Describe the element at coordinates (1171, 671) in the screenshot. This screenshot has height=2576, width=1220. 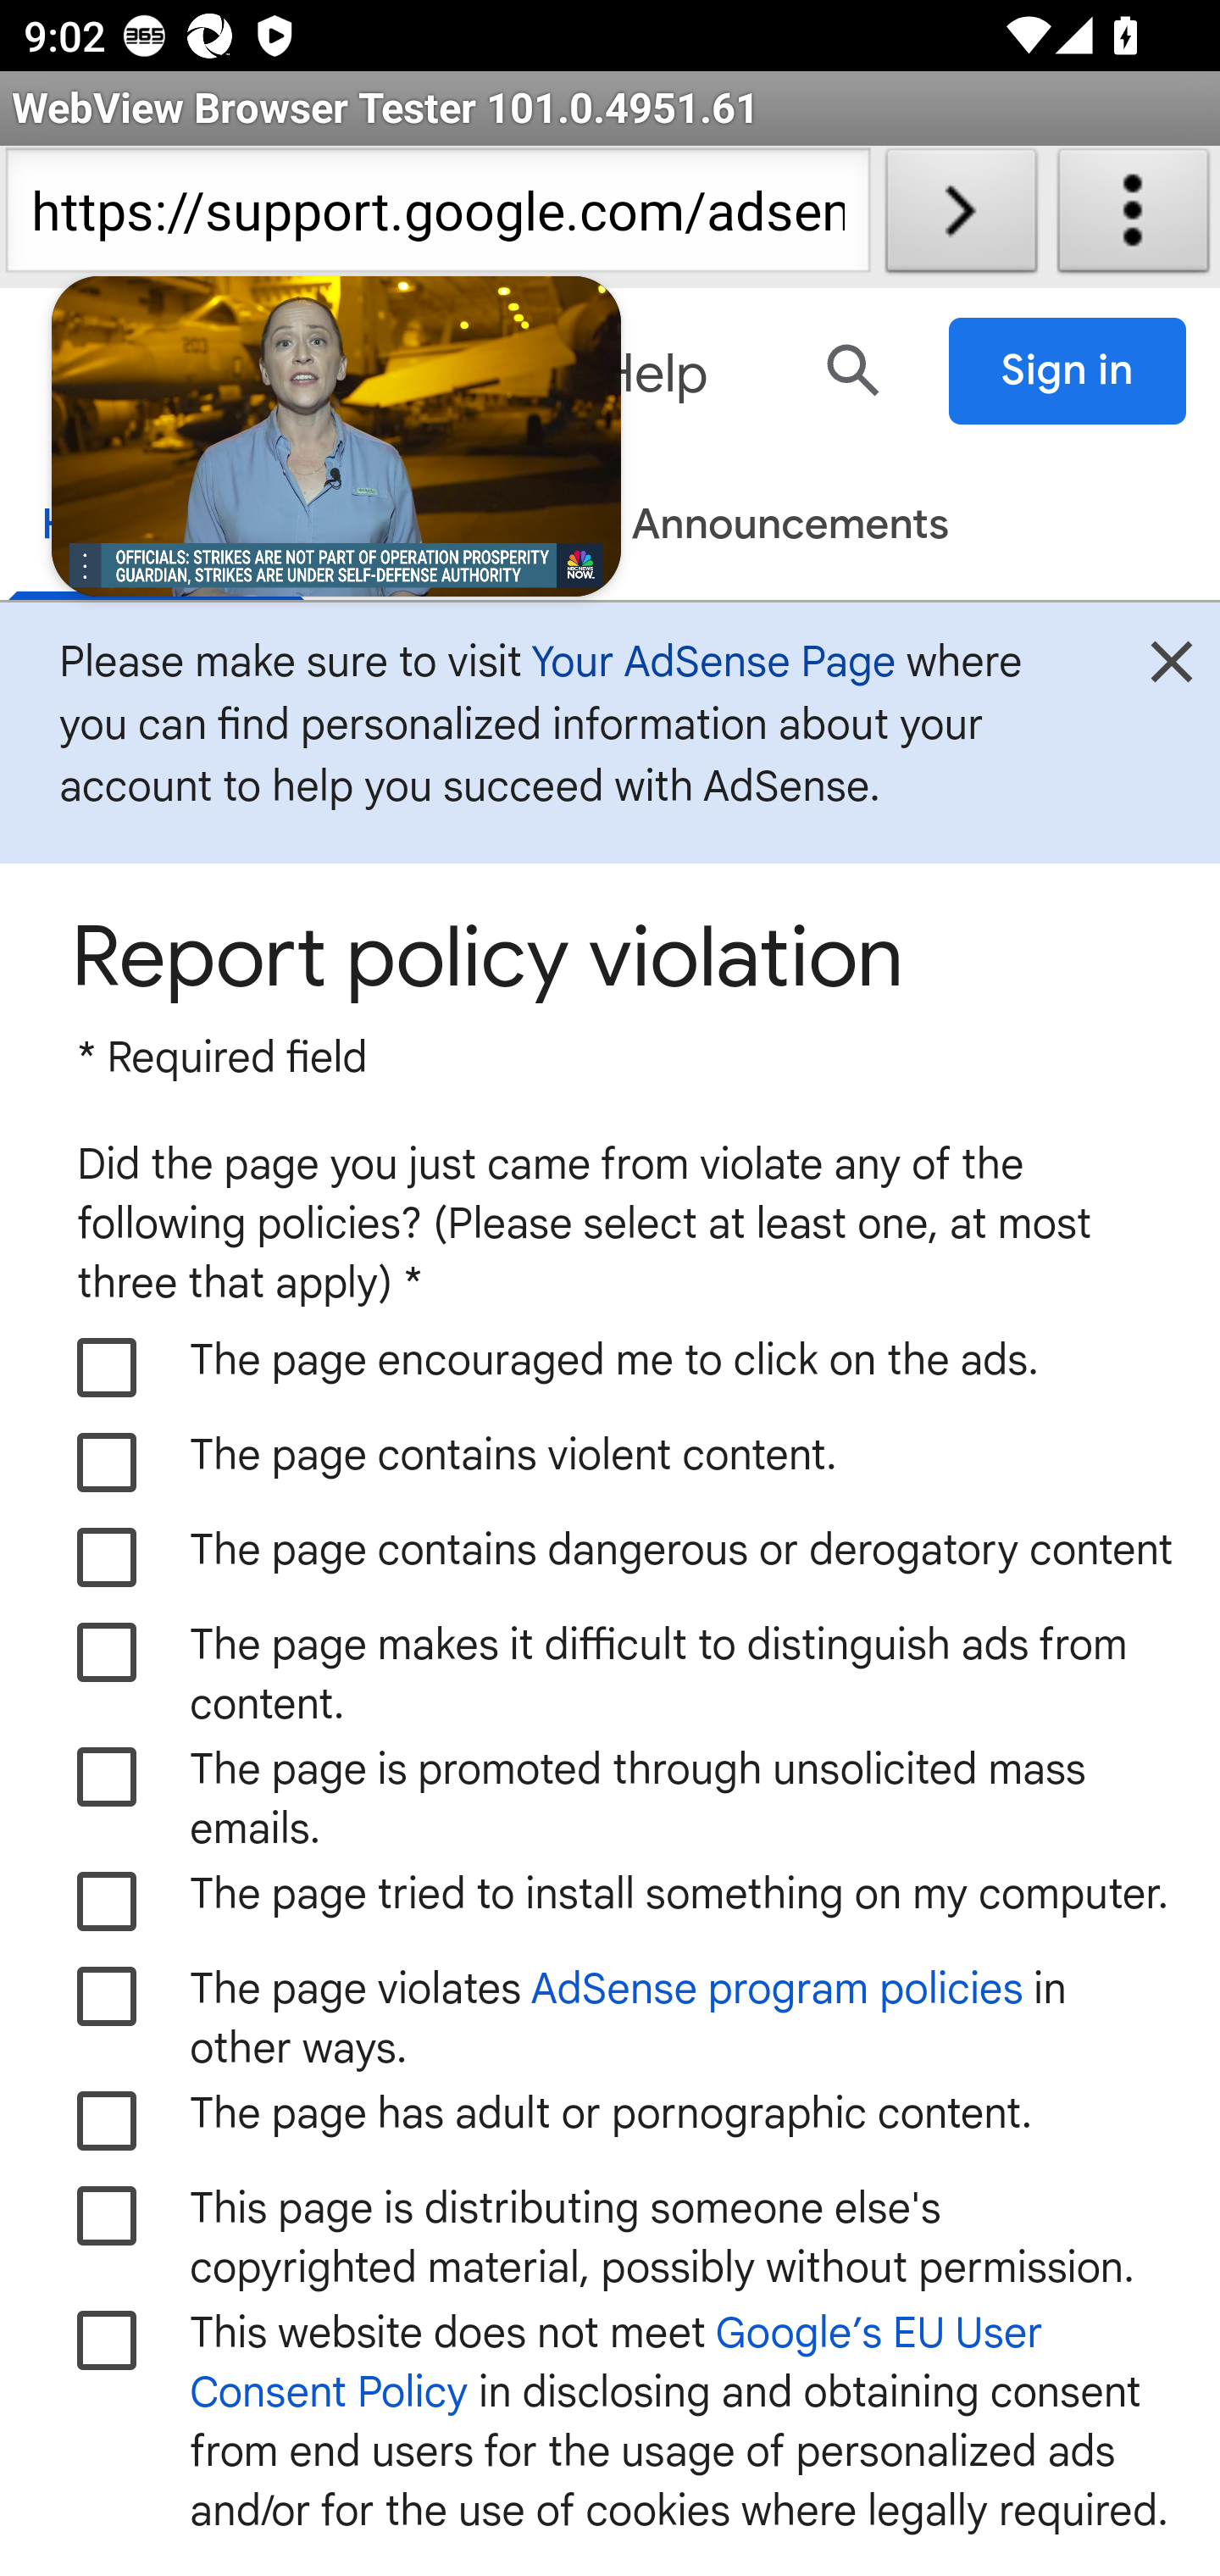
I see `Close` at that location.